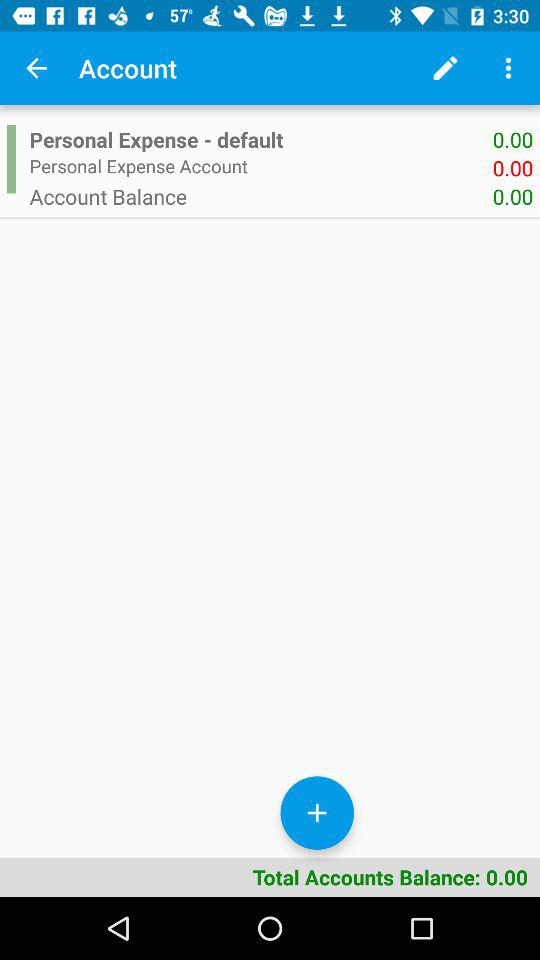 The width and height of the screenshot is (540, 960). Describe the element at coordinates (260, 196) in the screenshot. I see `jump to the account balance  item` at that location.